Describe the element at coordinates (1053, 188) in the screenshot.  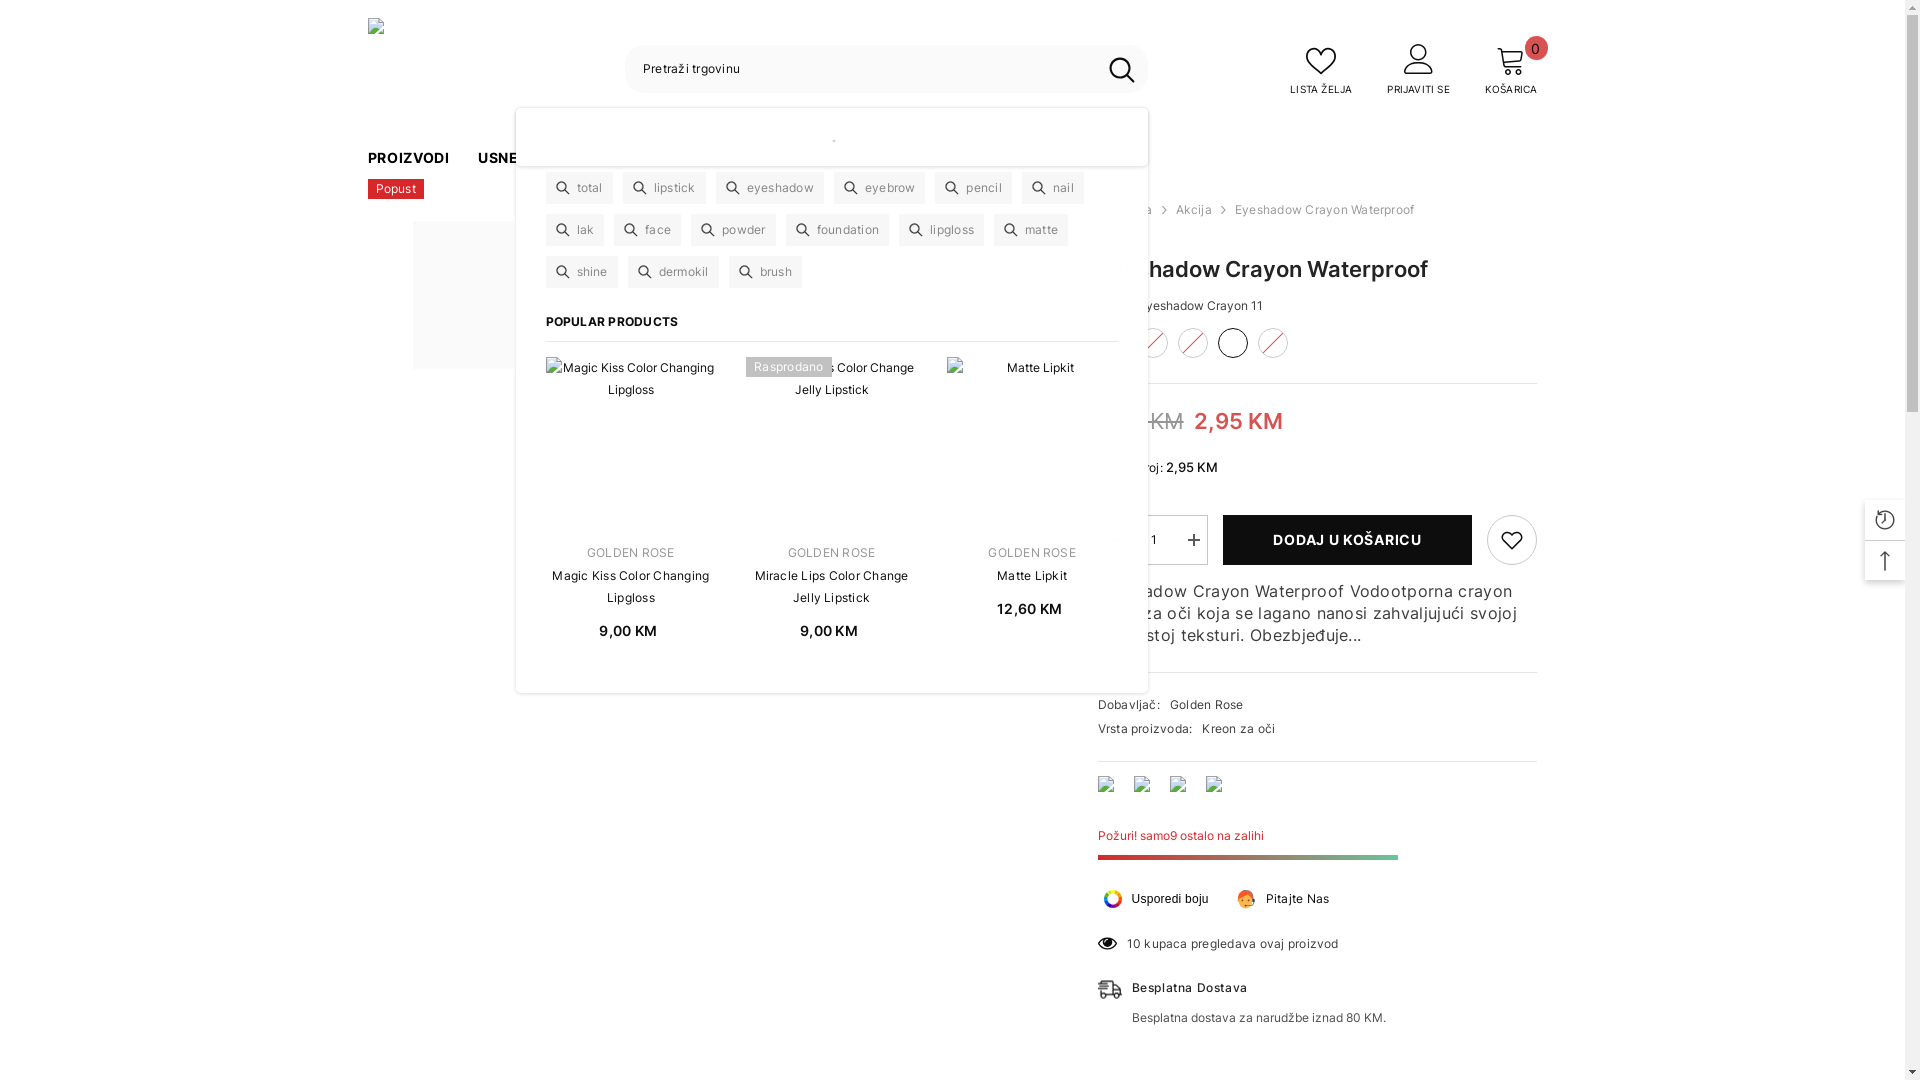
I see `nail` at that location.